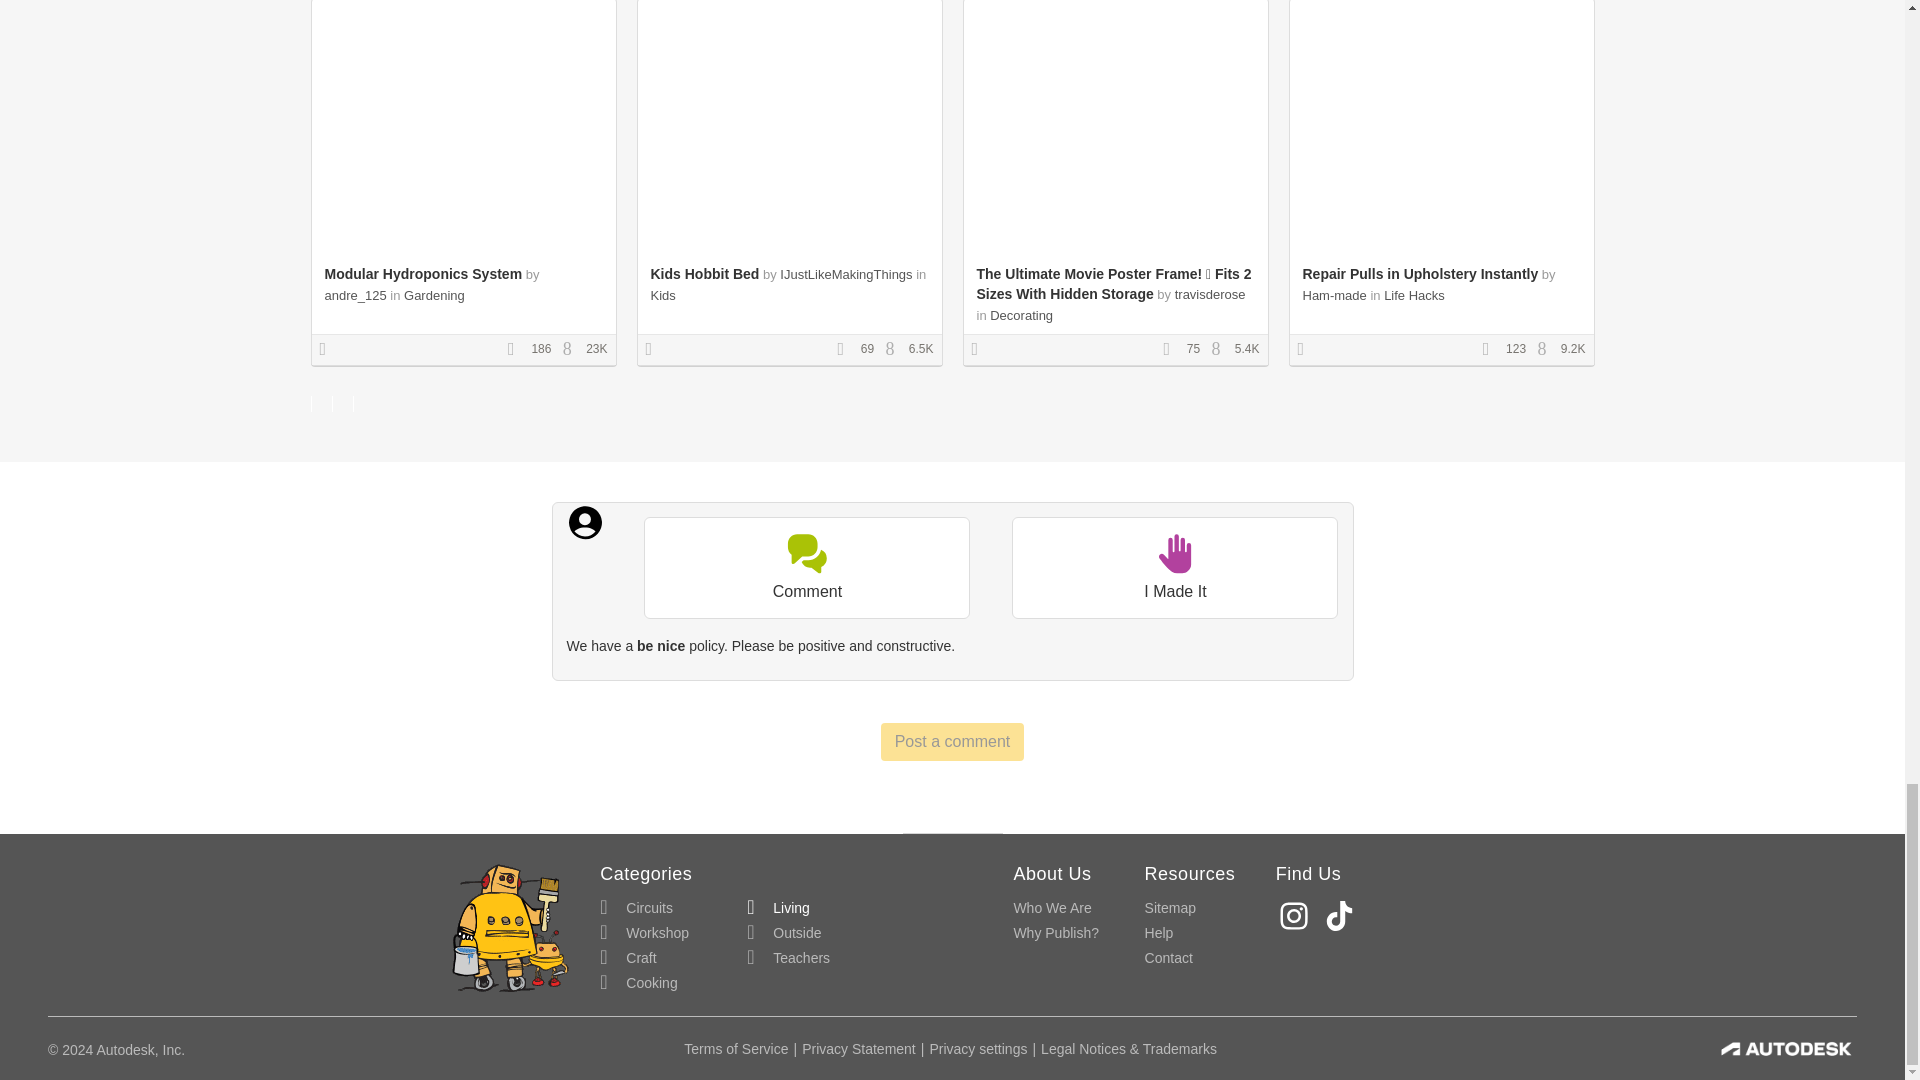  Describe the element at coordinates (423, 273) in the screenshot. I see `Modular Hydroponics System` at that location.